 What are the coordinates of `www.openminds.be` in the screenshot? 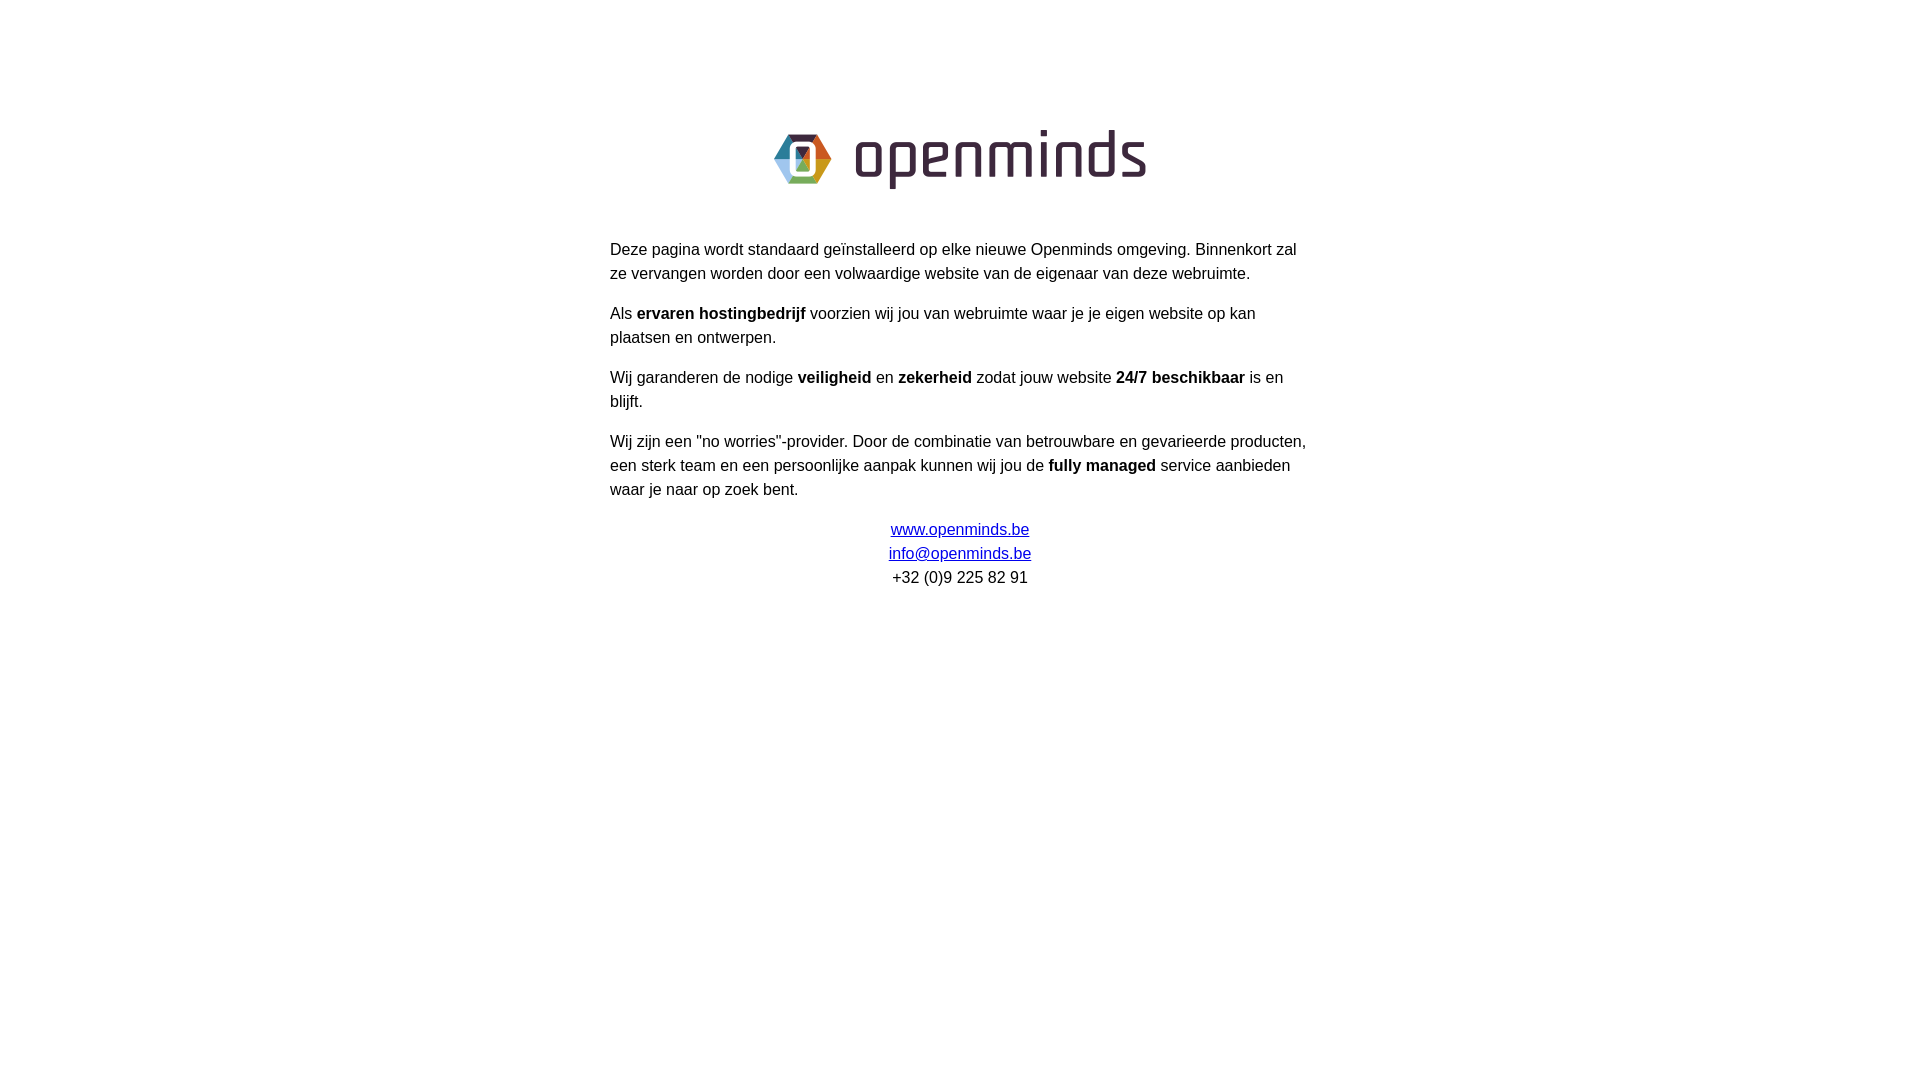 It's located at (960, 530).